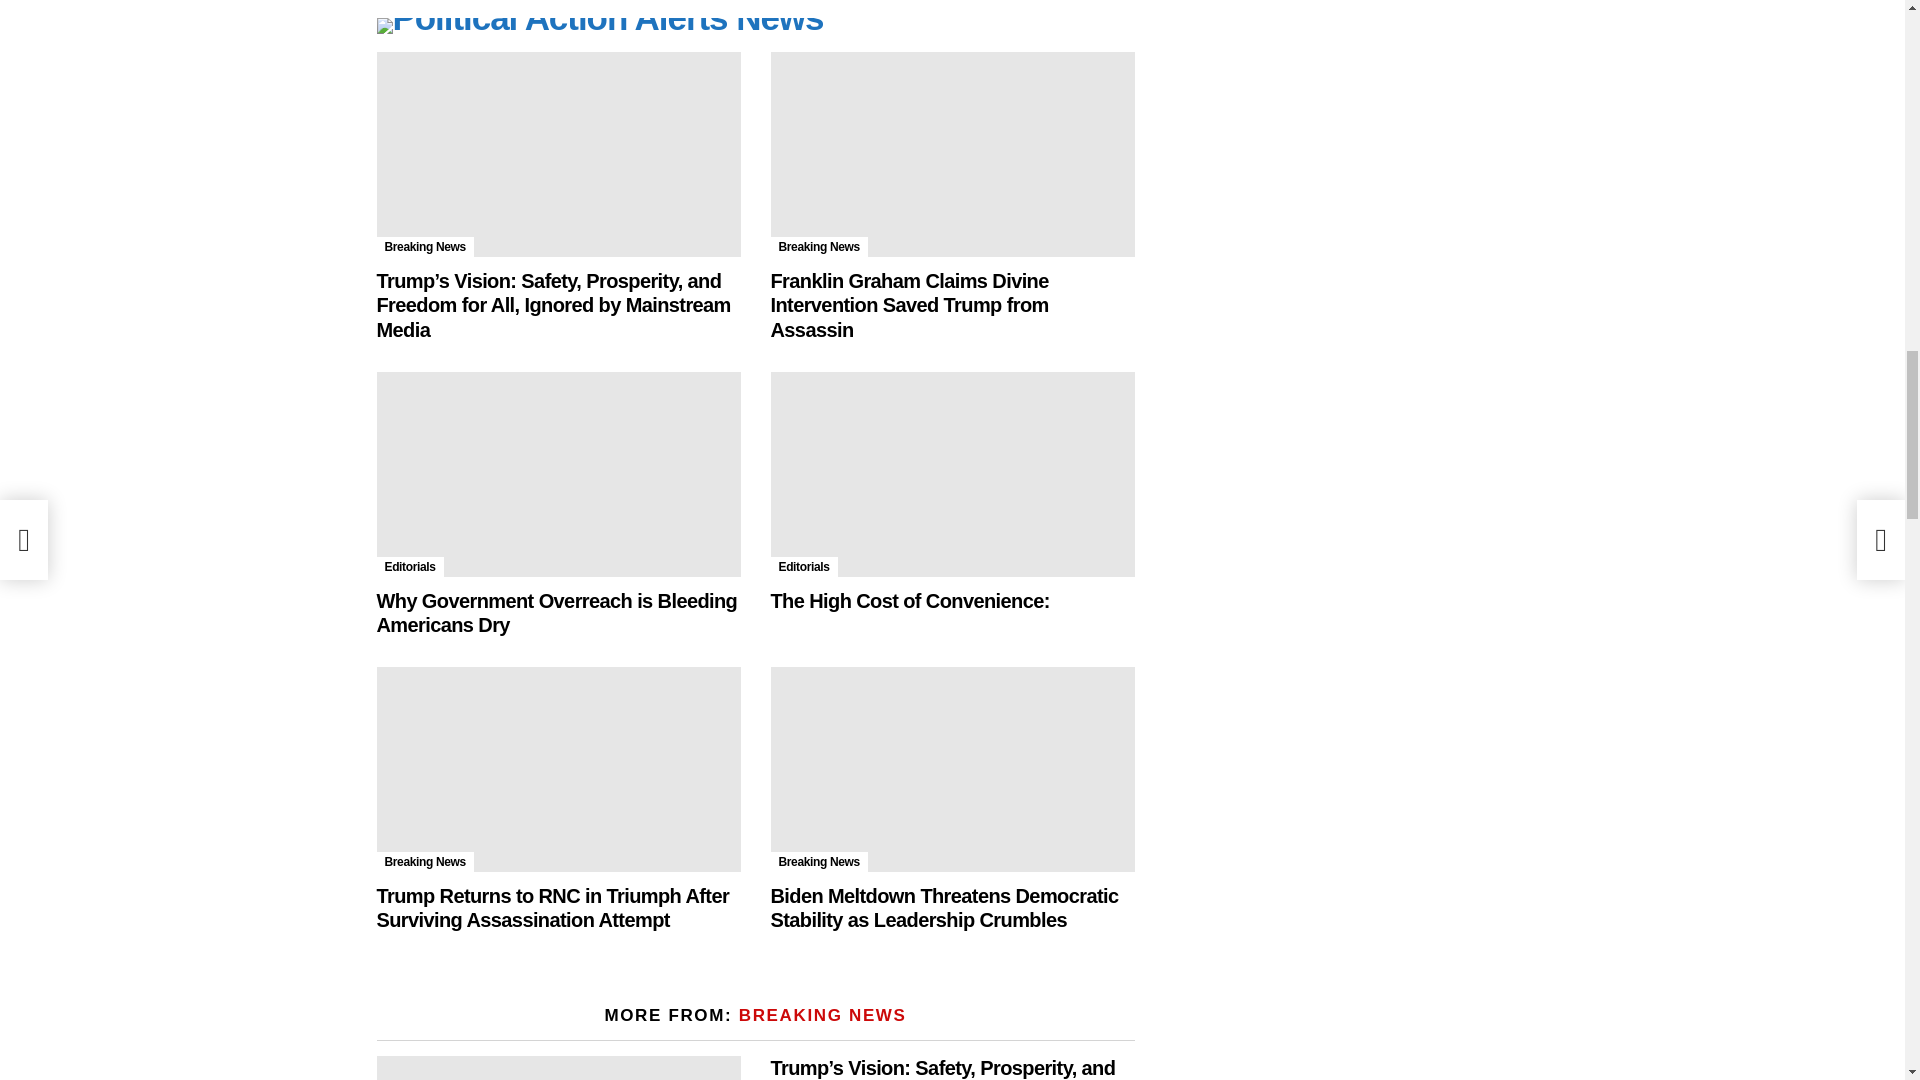 This screenshot has height=1080, width=1920. I want to click on The High Cost of Convenience:, so click(952, 474).